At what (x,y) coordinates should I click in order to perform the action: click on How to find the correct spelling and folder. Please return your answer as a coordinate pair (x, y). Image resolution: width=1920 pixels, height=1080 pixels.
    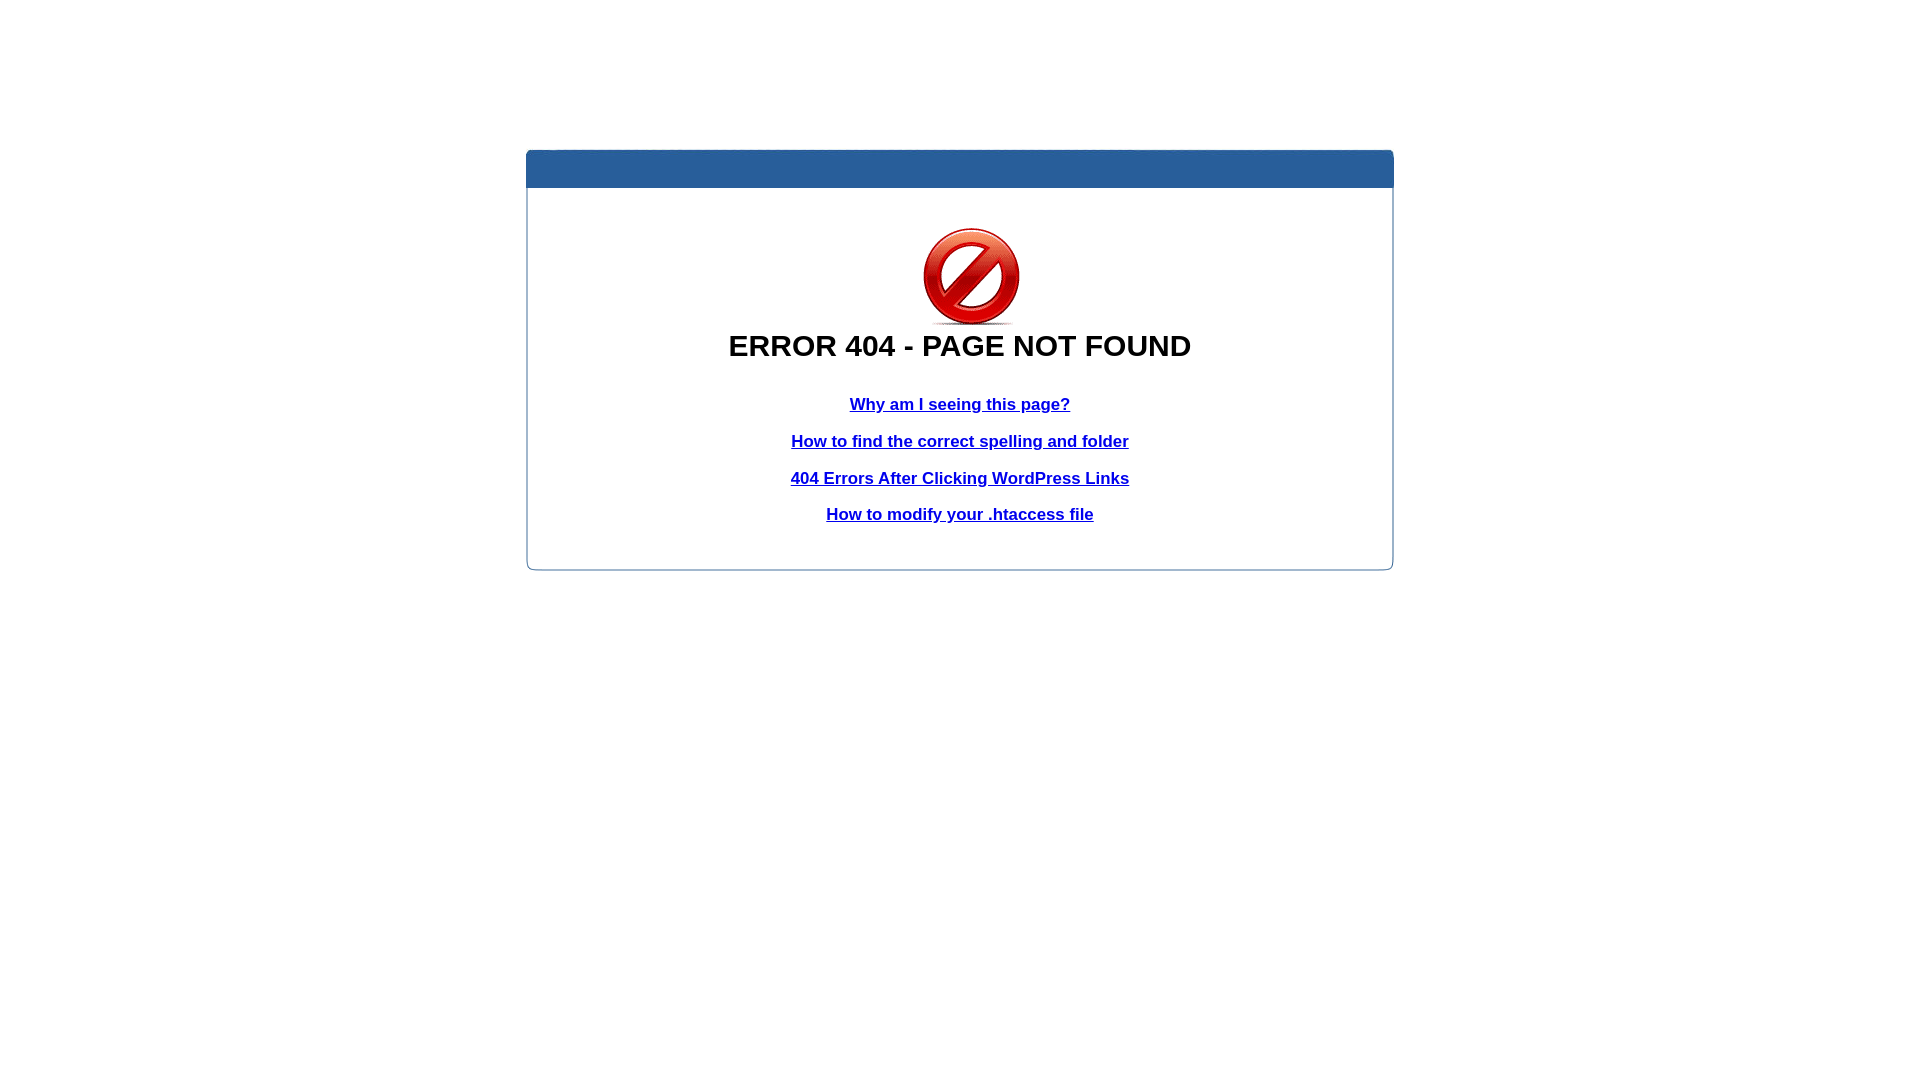
    Looking at the image, I should click on (960, 442).